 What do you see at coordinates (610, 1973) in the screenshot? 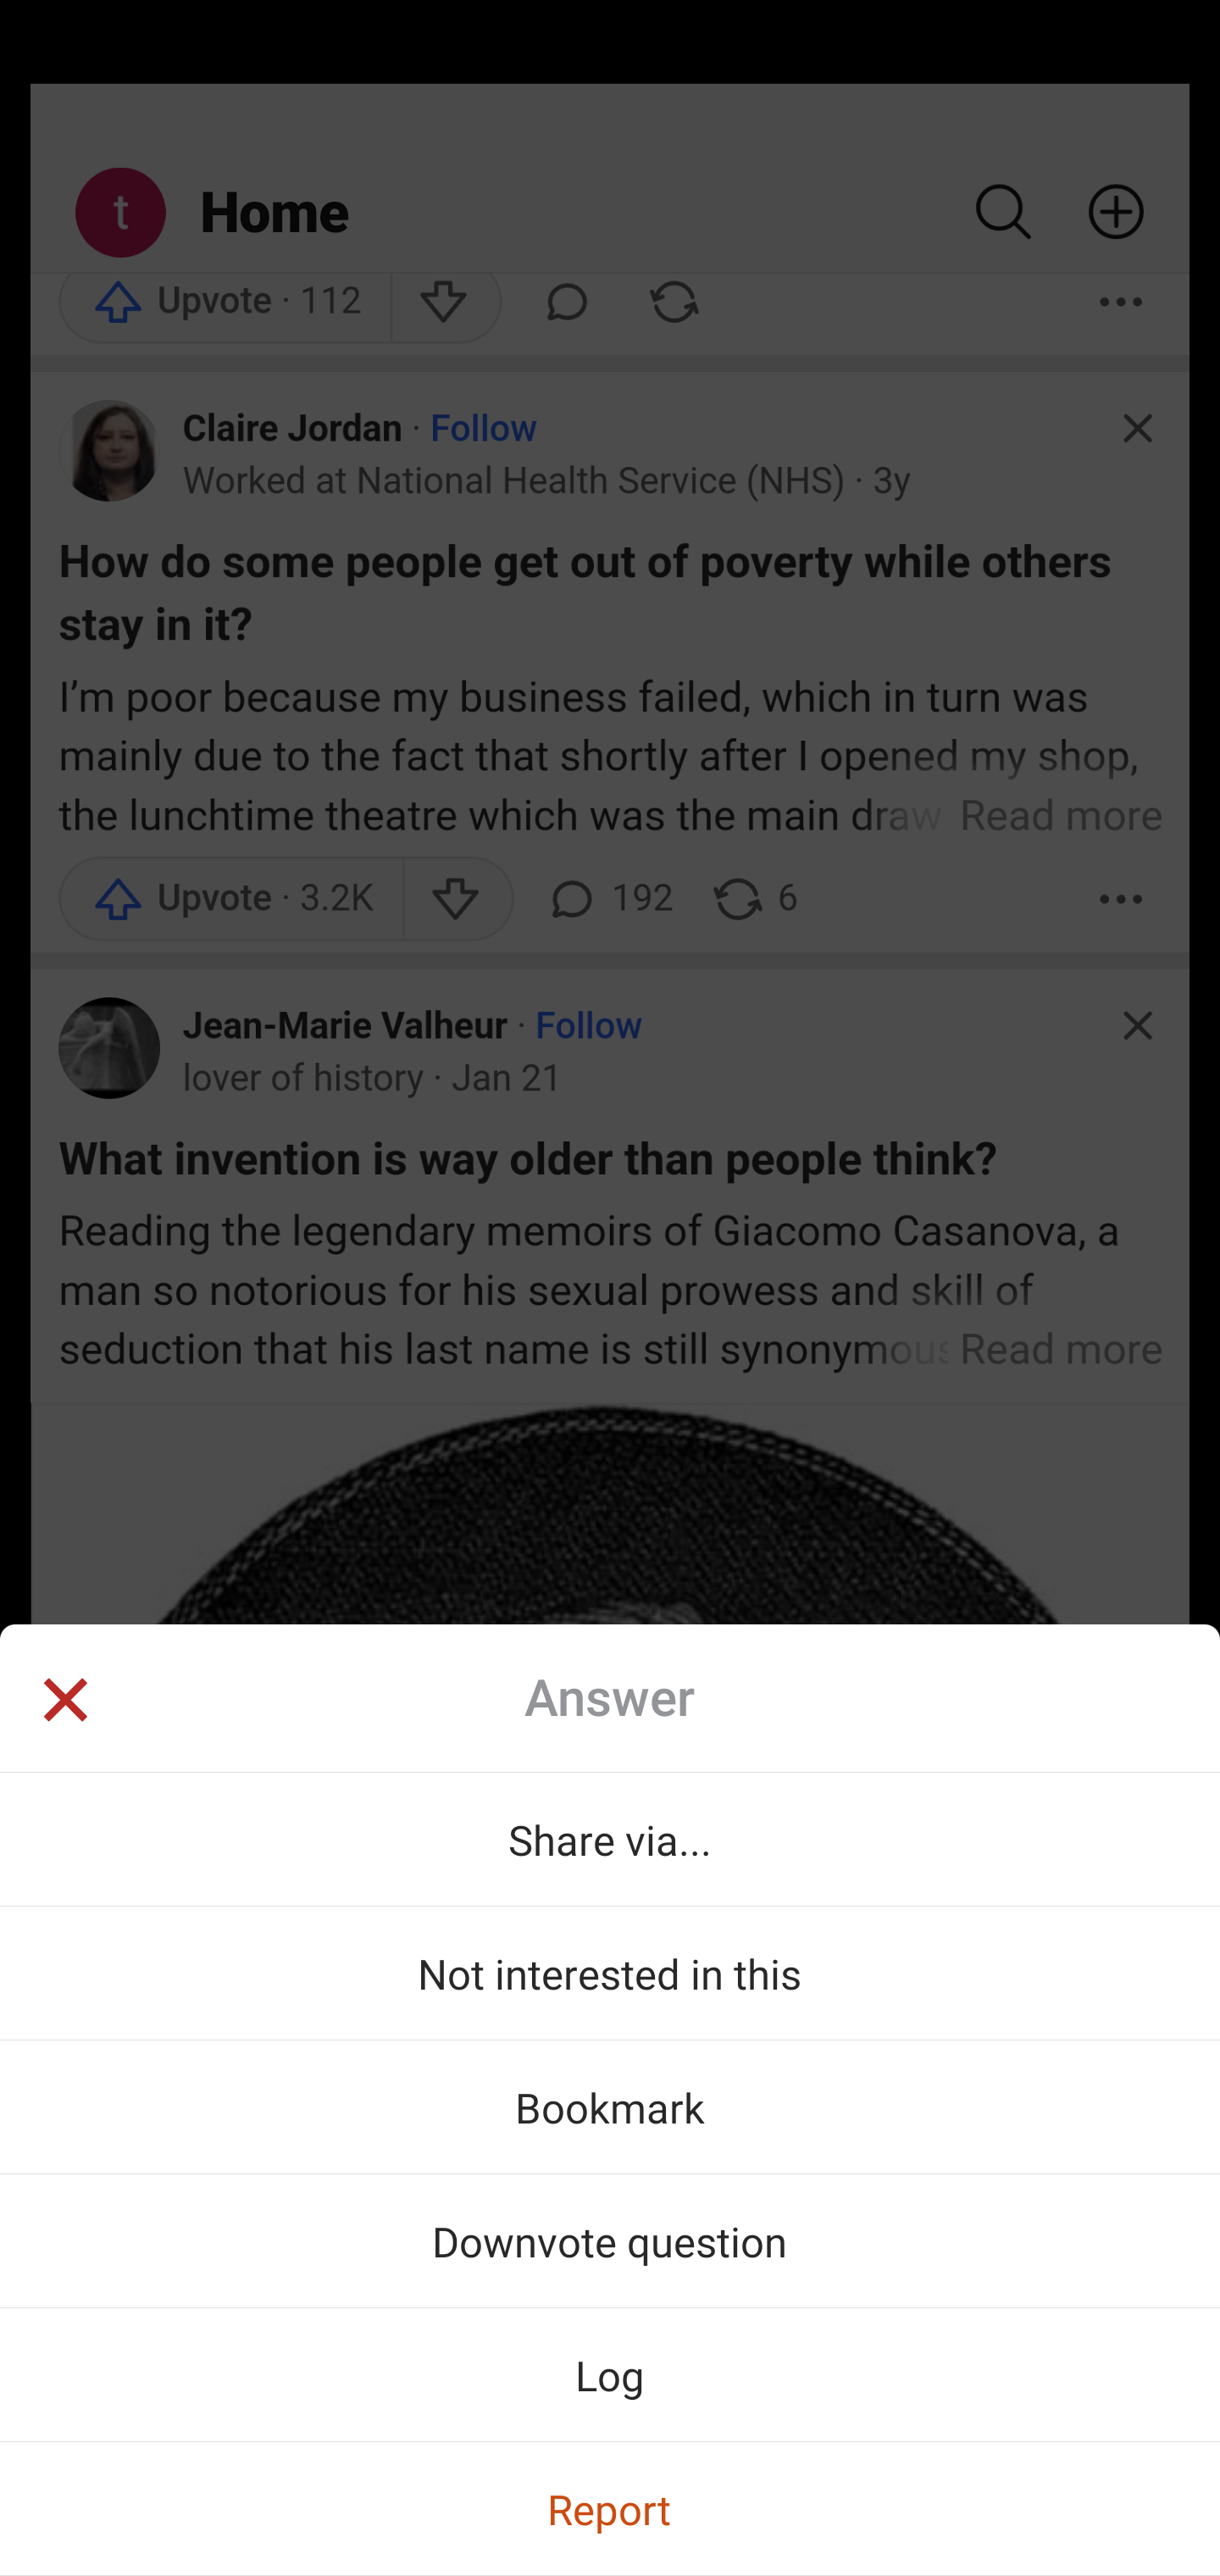
I see `Not interested in this` at bounding box center [610, 1973].